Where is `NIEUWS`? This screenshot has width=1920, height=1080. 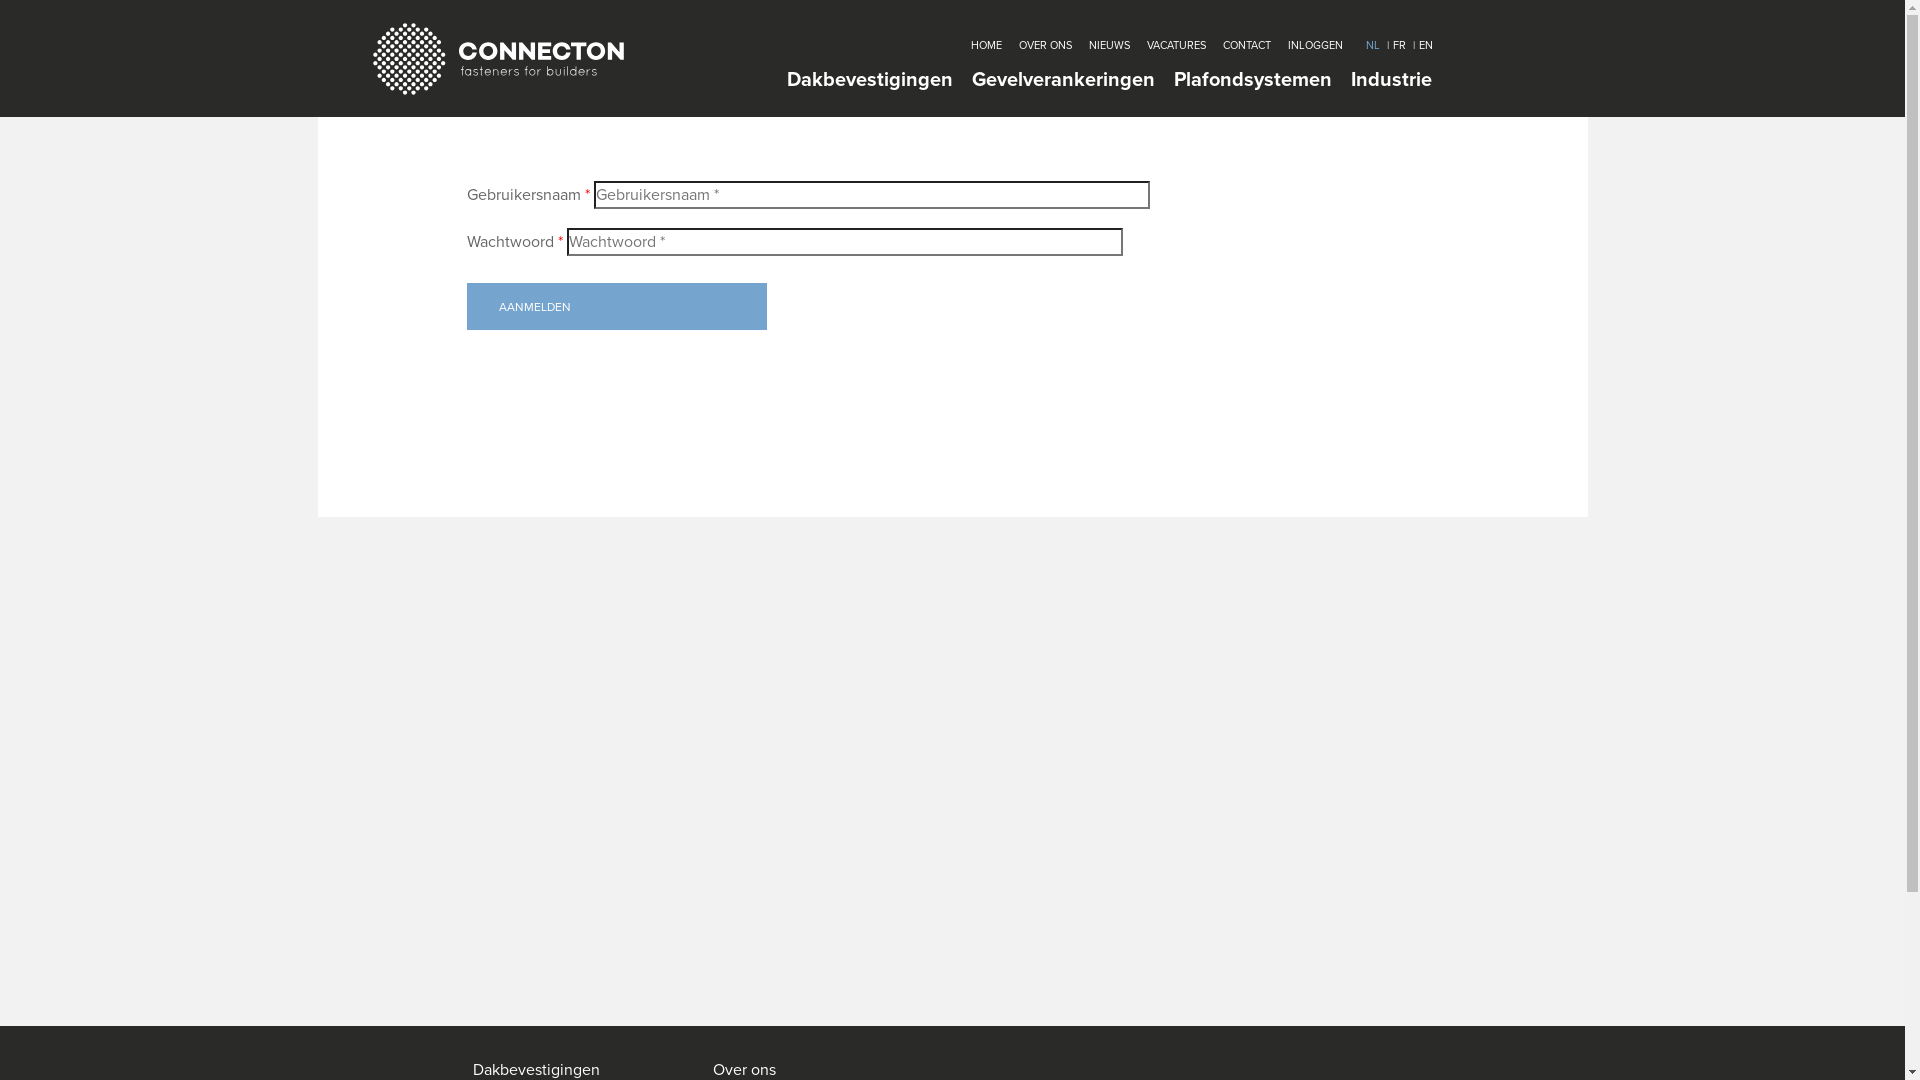 NIEUWS is located at coordinates (1108, 45).